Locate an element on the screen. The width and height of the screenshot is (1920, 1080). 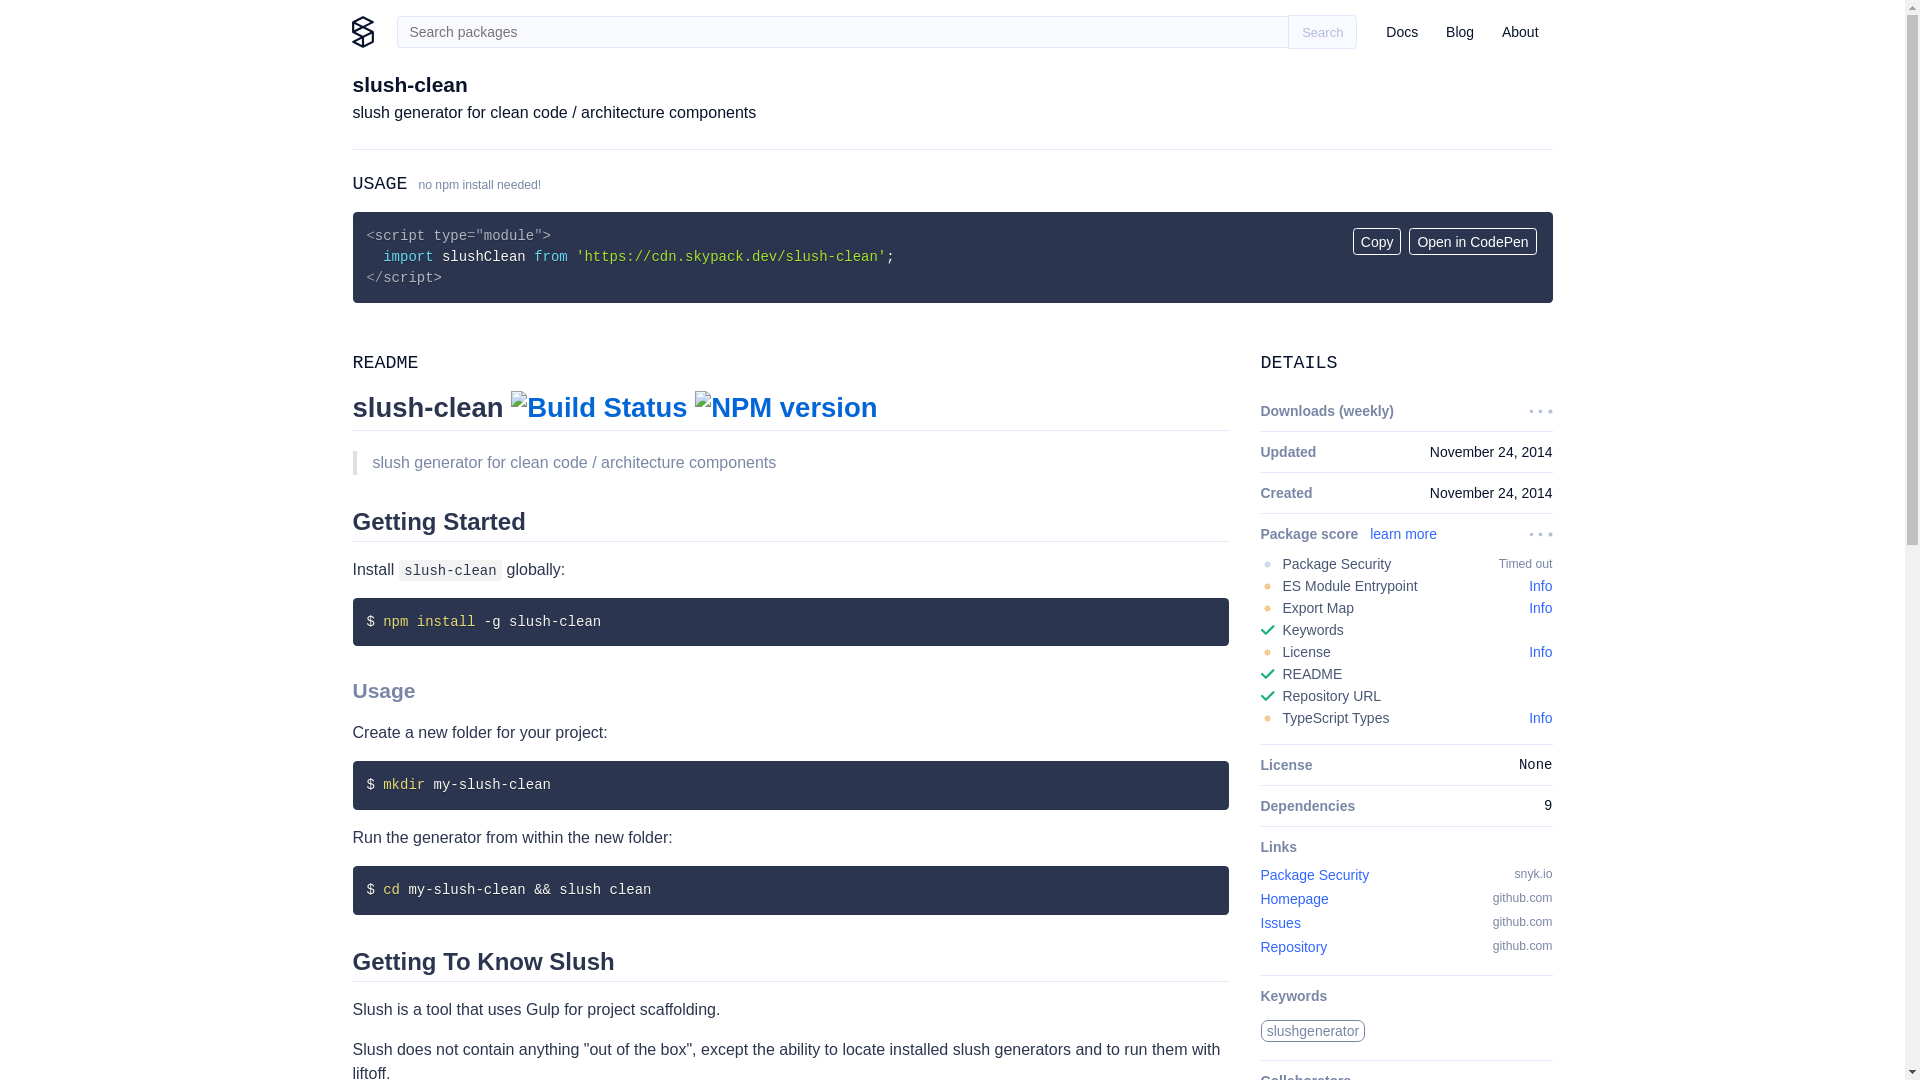
learn more is located at coordinates (1403, 534).